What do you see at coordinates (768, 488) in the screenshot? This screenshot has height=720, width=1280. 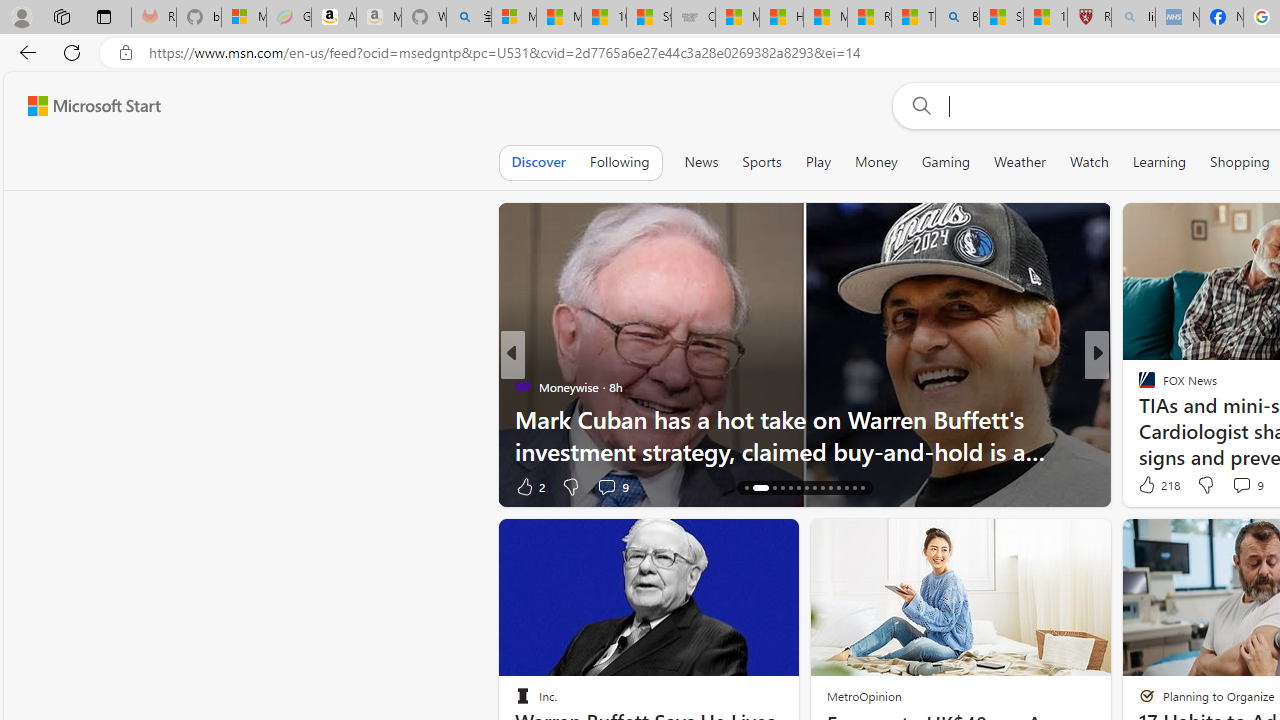 I see `AutomationID: tab-17` at bounding box center [768, 488].